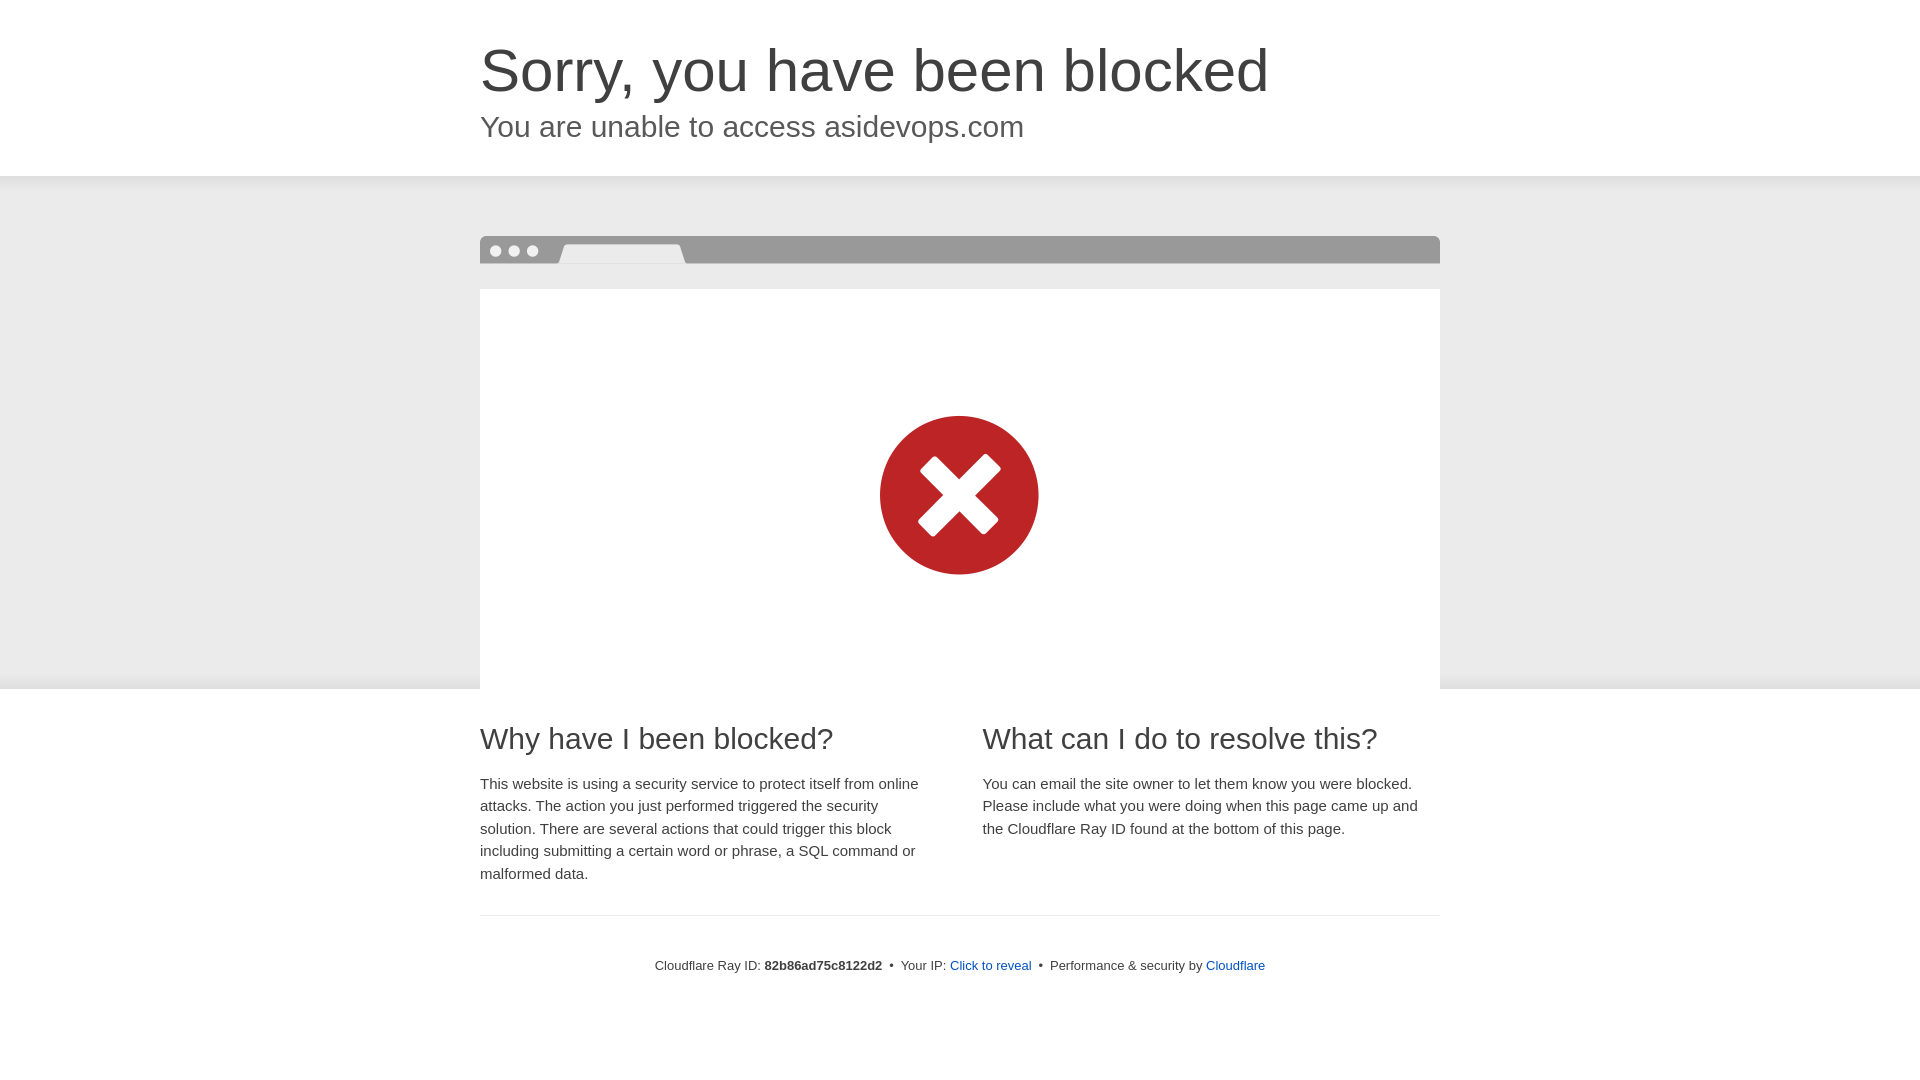  What do you see at coordinates (1236, 966) in the screenshot?
I see `Cloudflare` at bounding box center [1236, 966].